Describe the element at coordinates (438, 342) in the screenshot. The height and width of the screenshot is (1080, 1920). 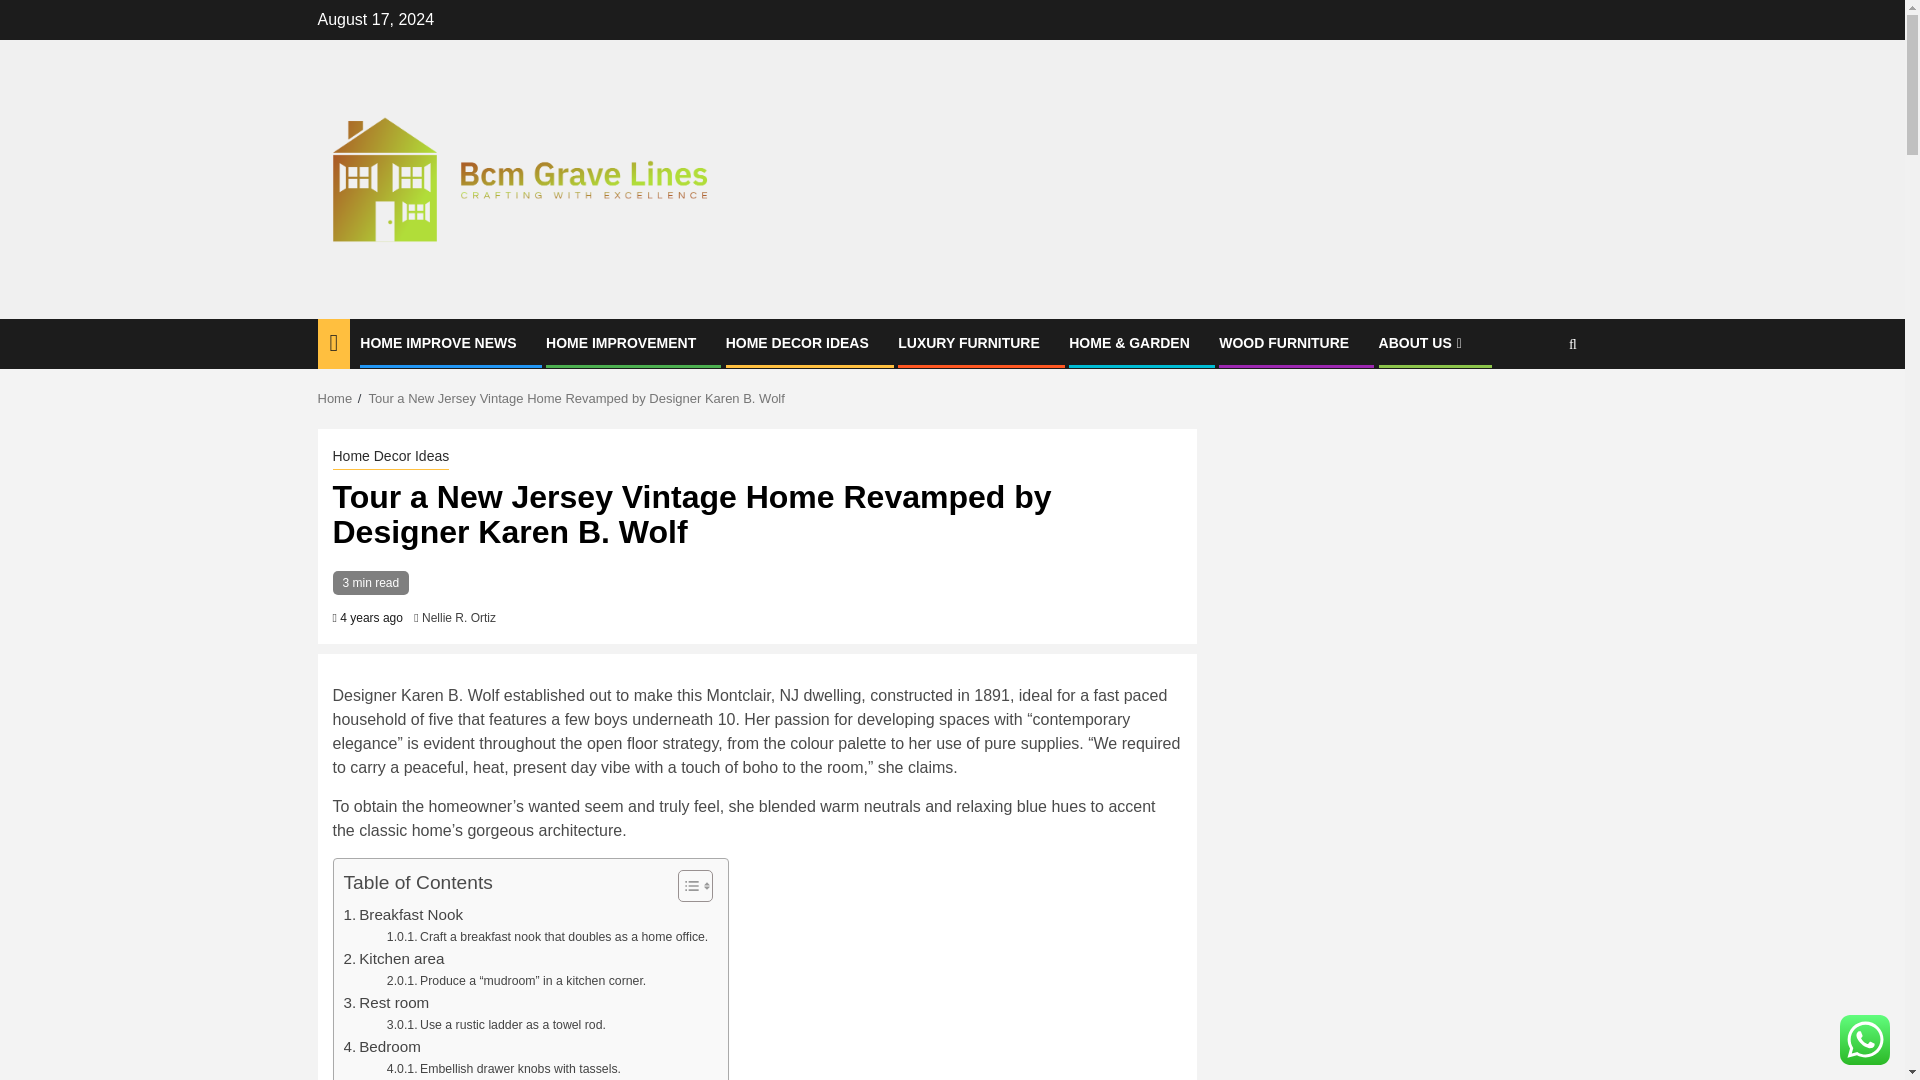
I see `HOME IMPROVE NEWS` at that location.